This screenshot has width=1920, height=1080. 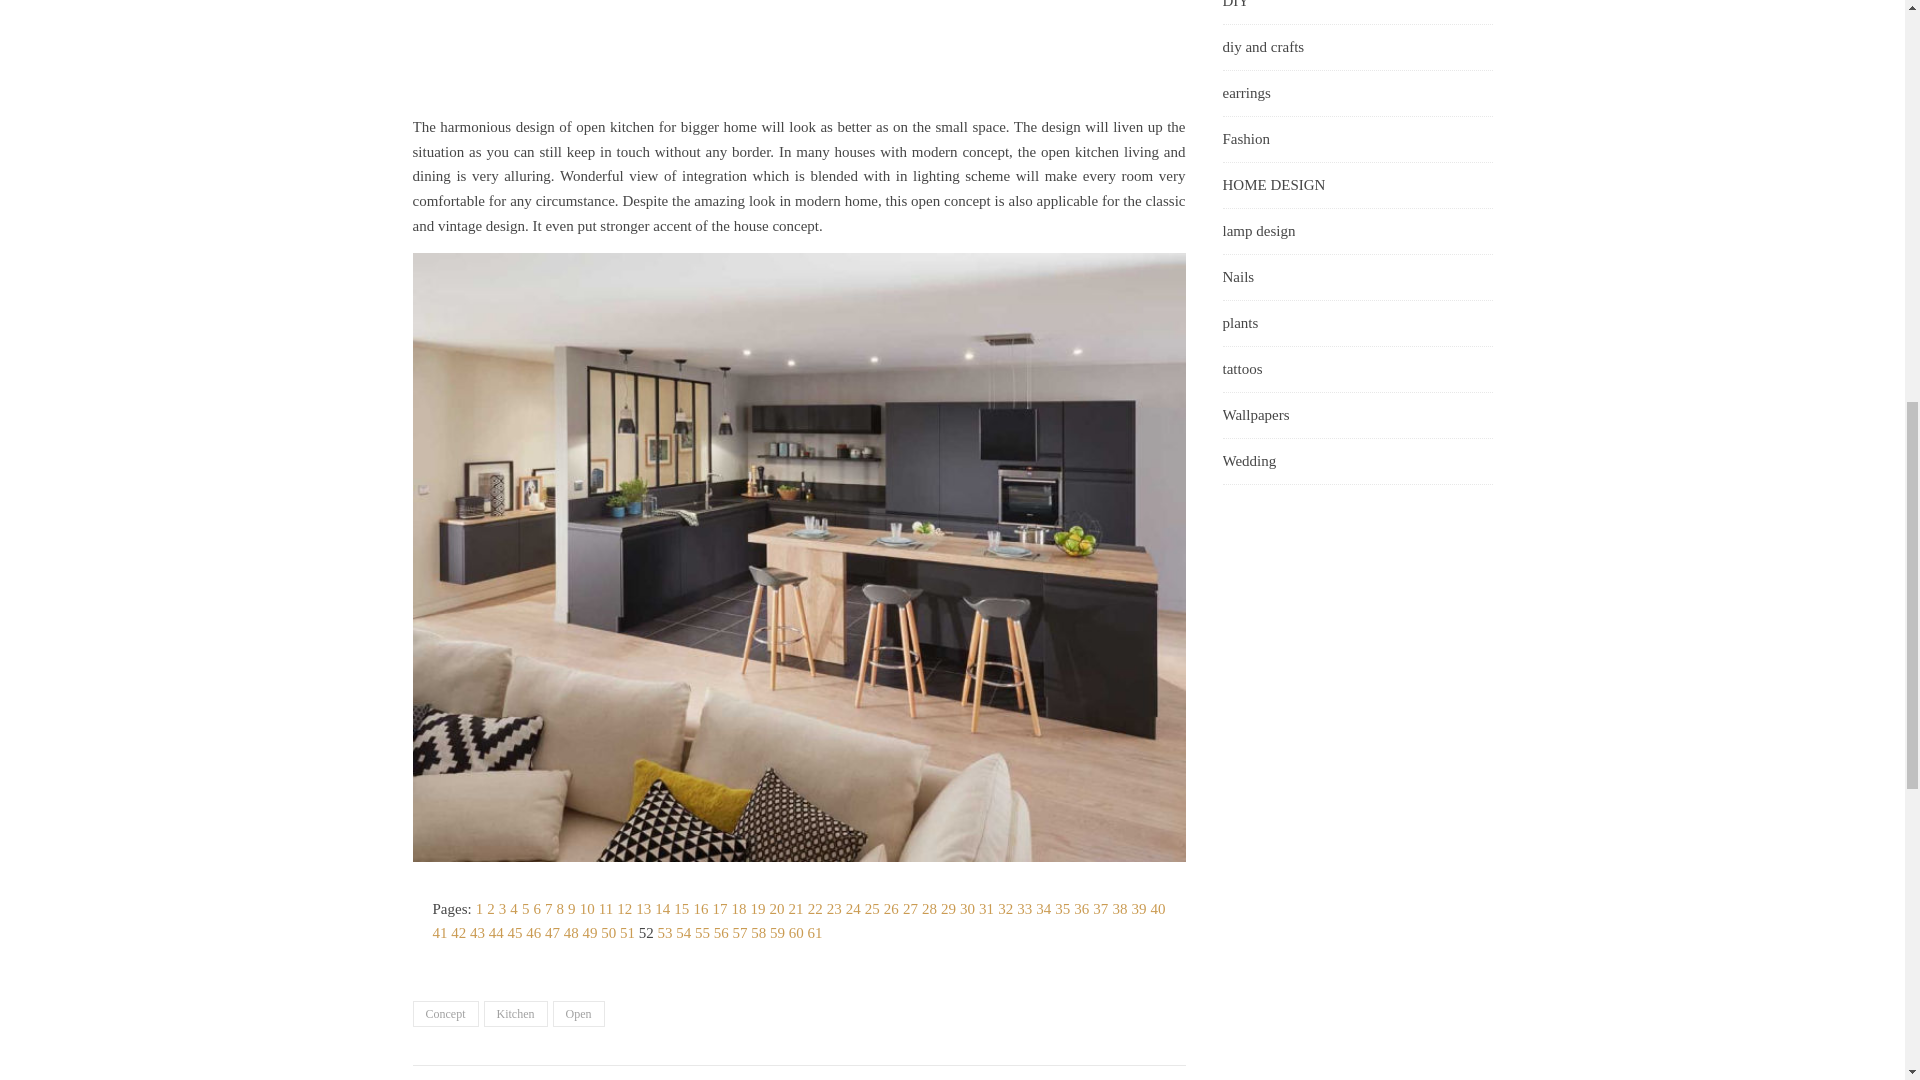 I want to click on 18, so click(x=738, y=908).